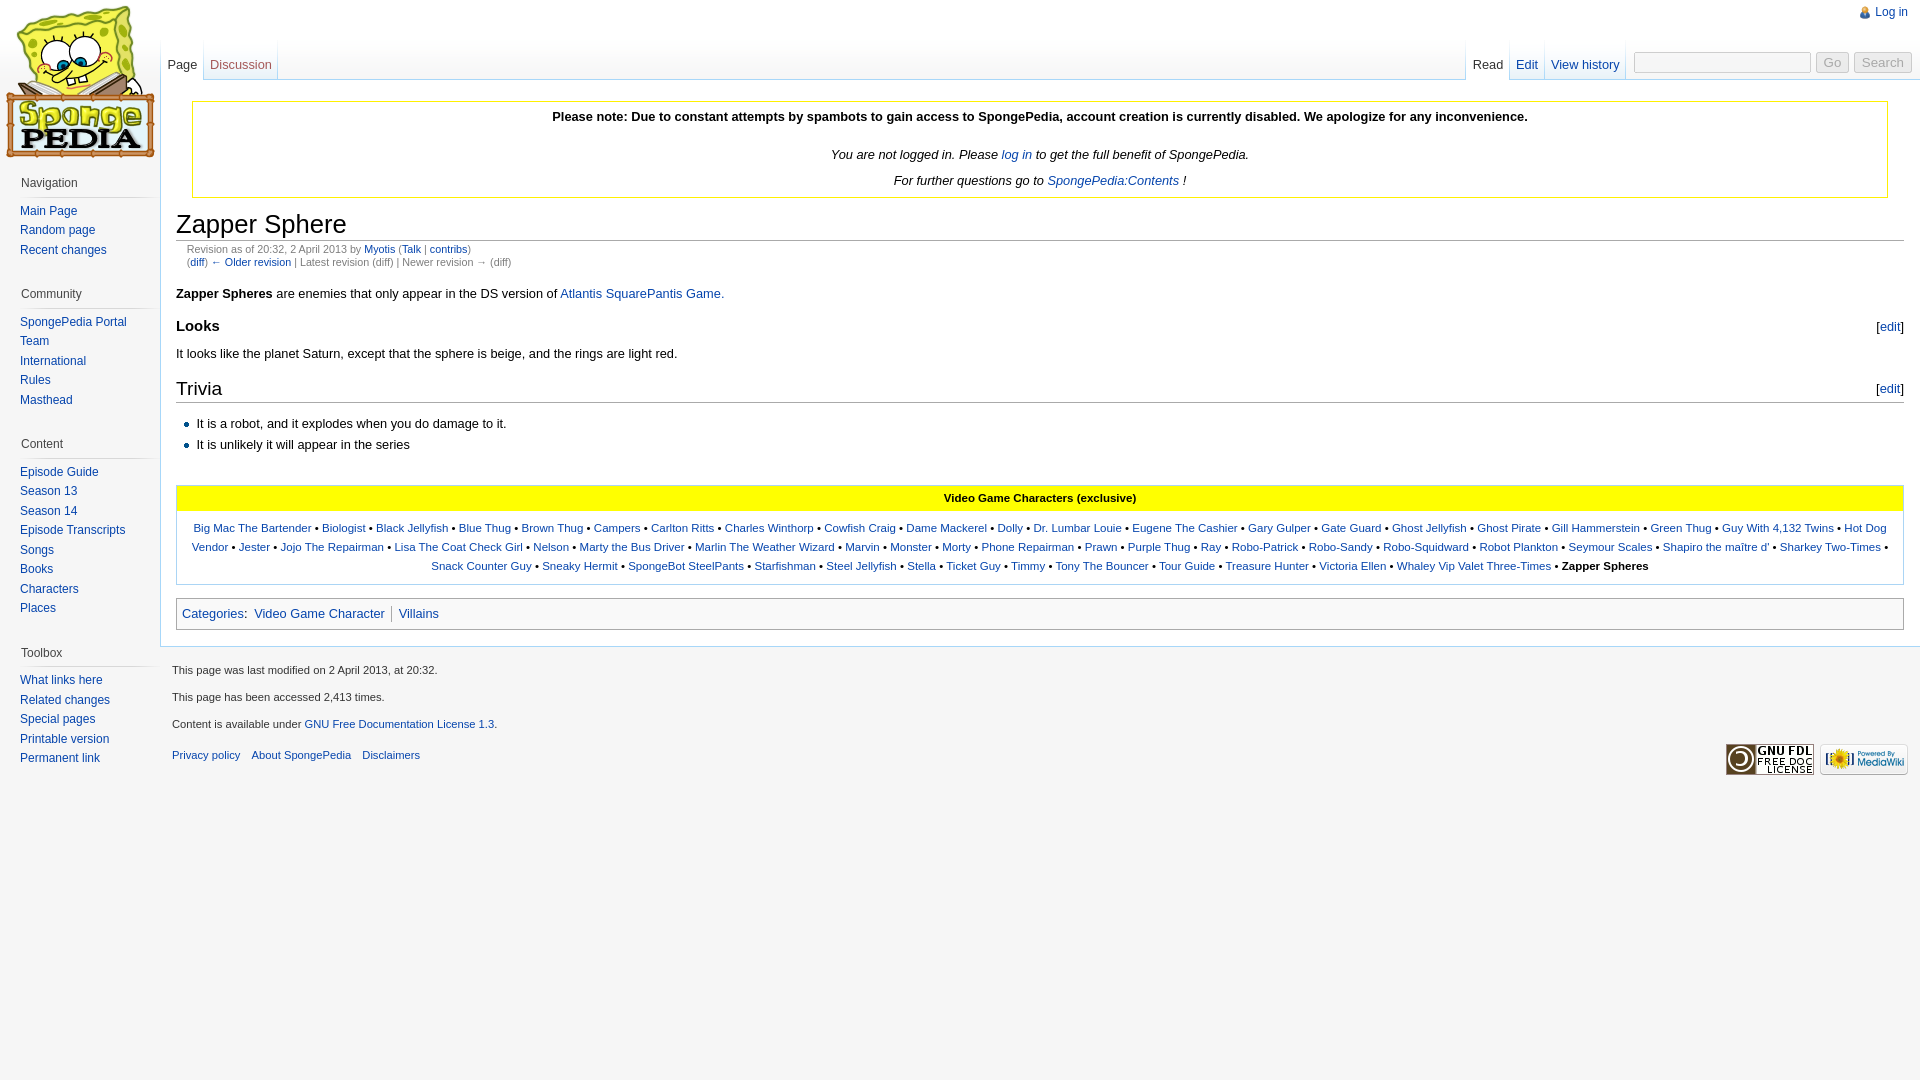 The image size is (1920, 1080). What do you see at coordinates (1508, 527) in the screenshot?
I see `Ghost Pirate` at bounding box center [1508, 527].